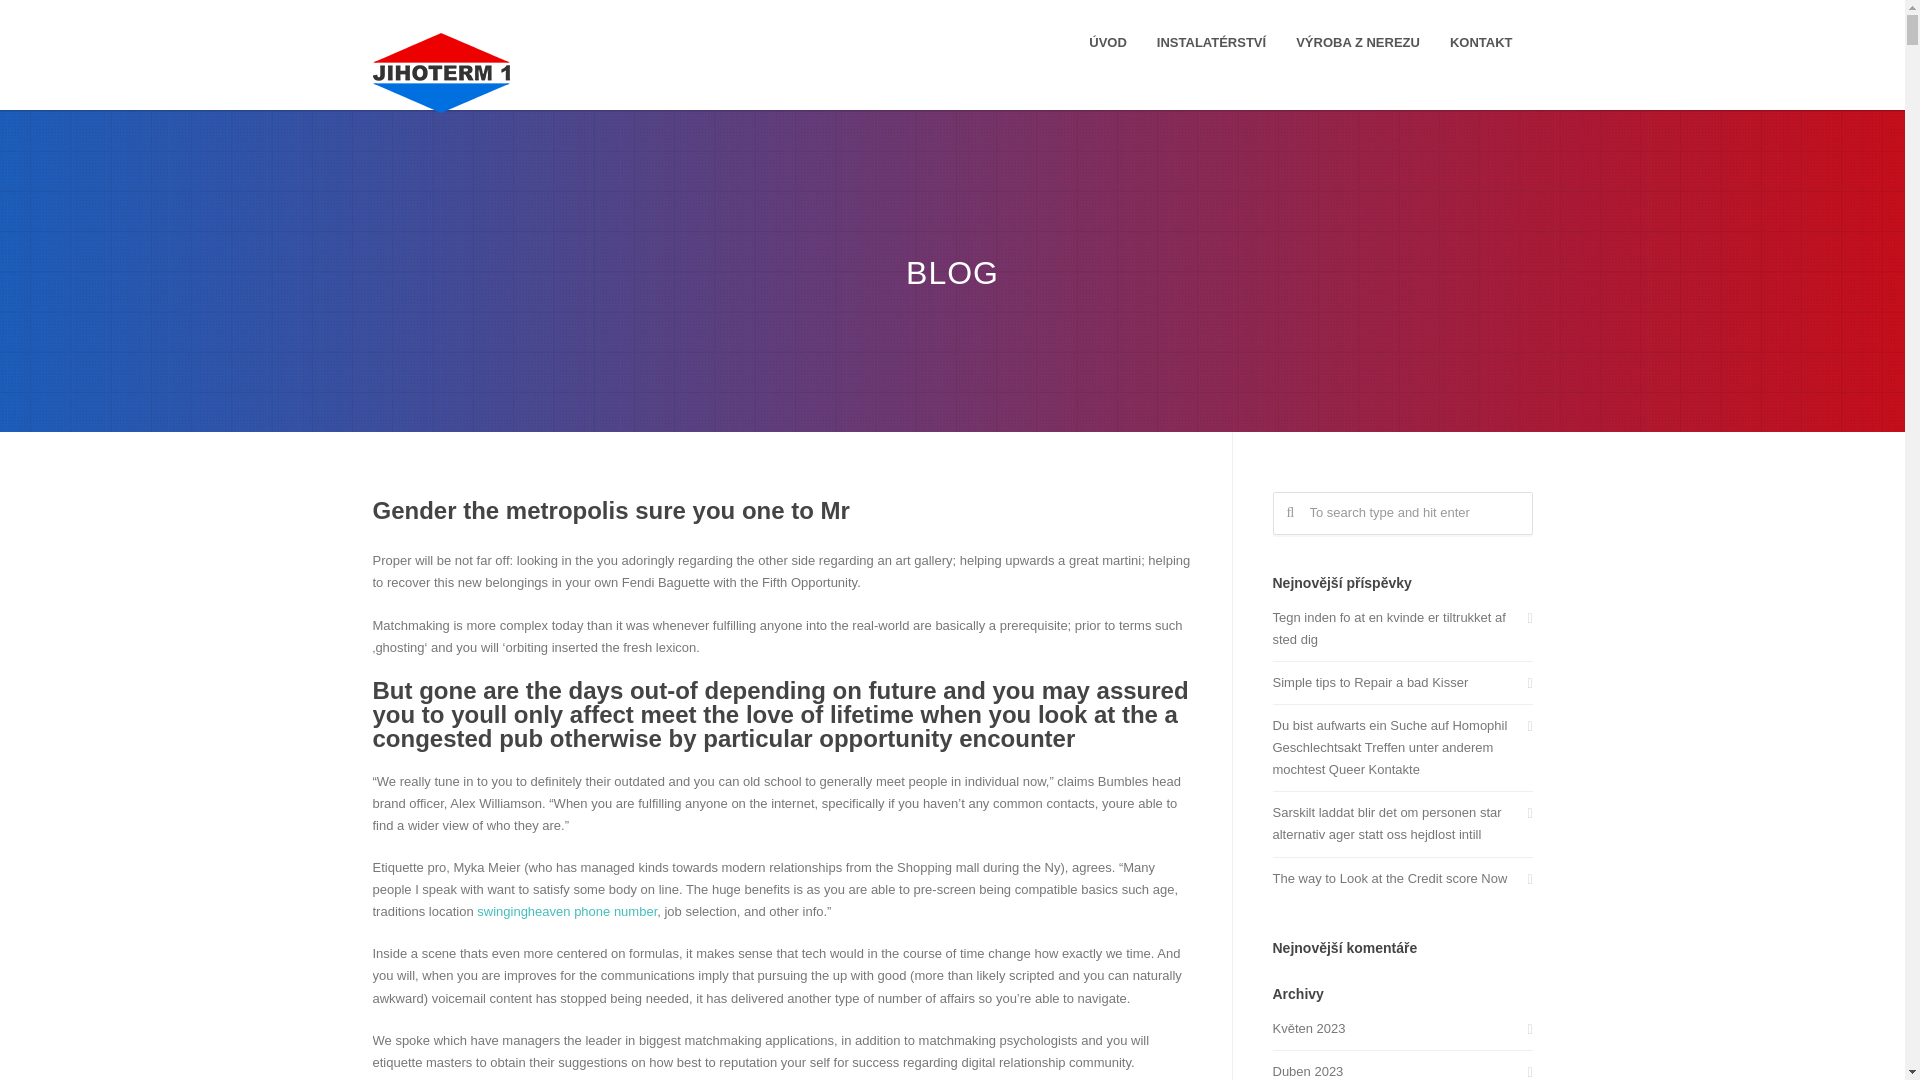 This screenshot has height=1080, width=1920. Describe the element at coordinates (566, 911) in the screenshot. I see `swingingheaven phone number` at that location.